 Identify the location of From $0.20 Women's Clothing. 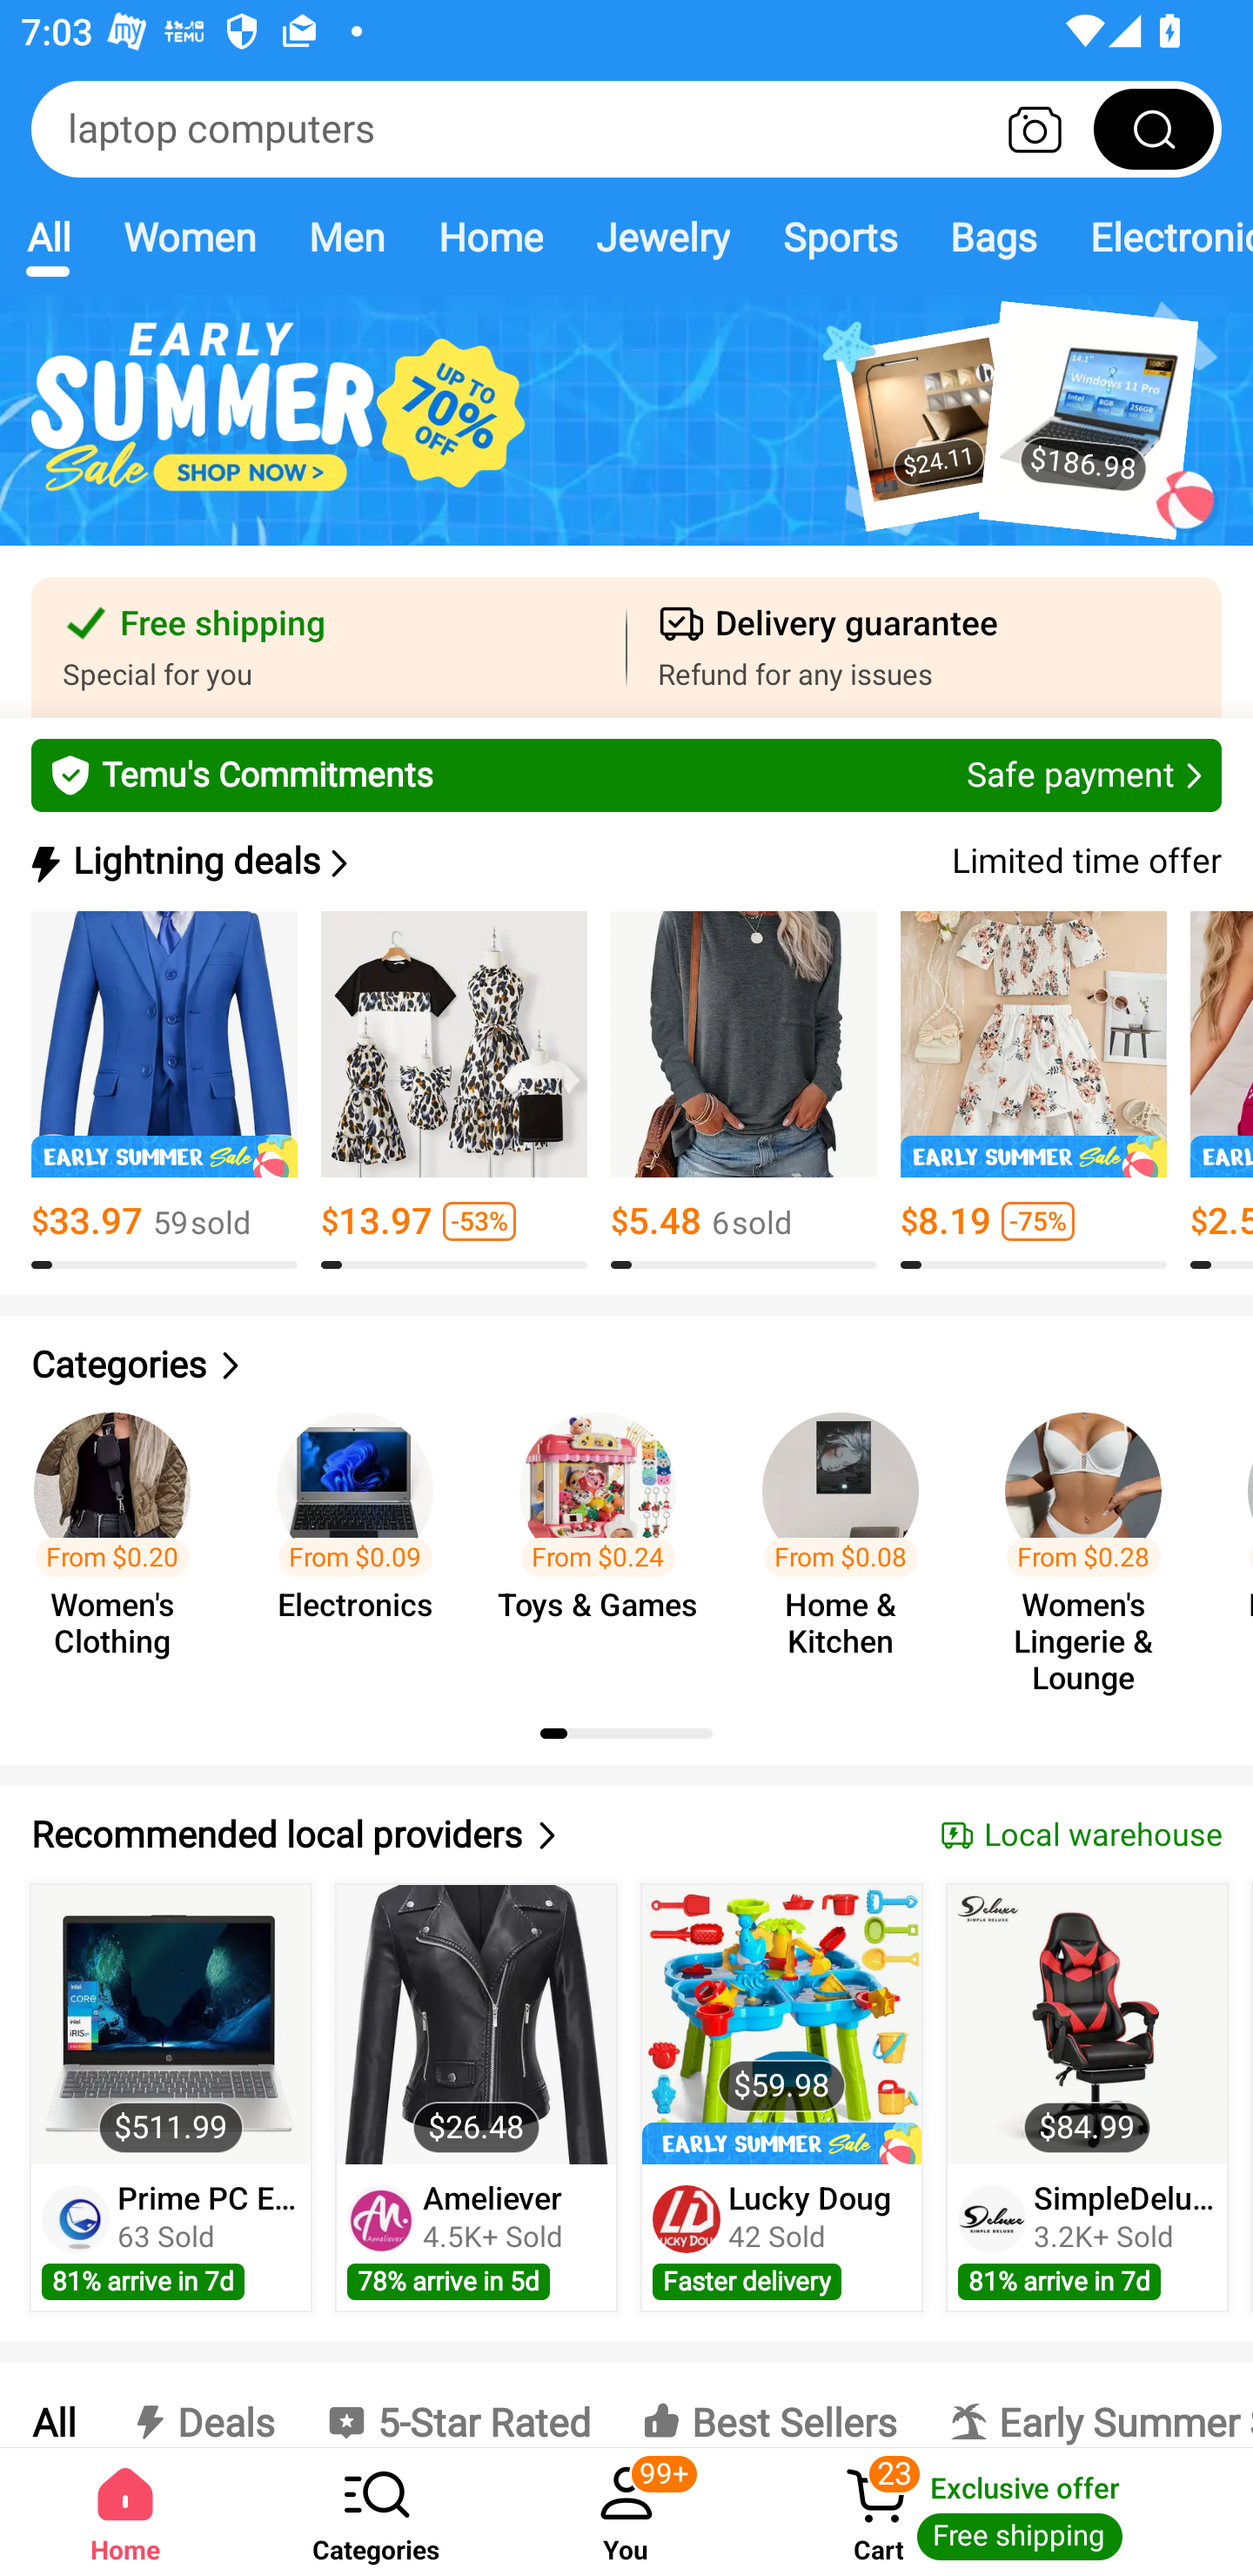
(122, 1539).